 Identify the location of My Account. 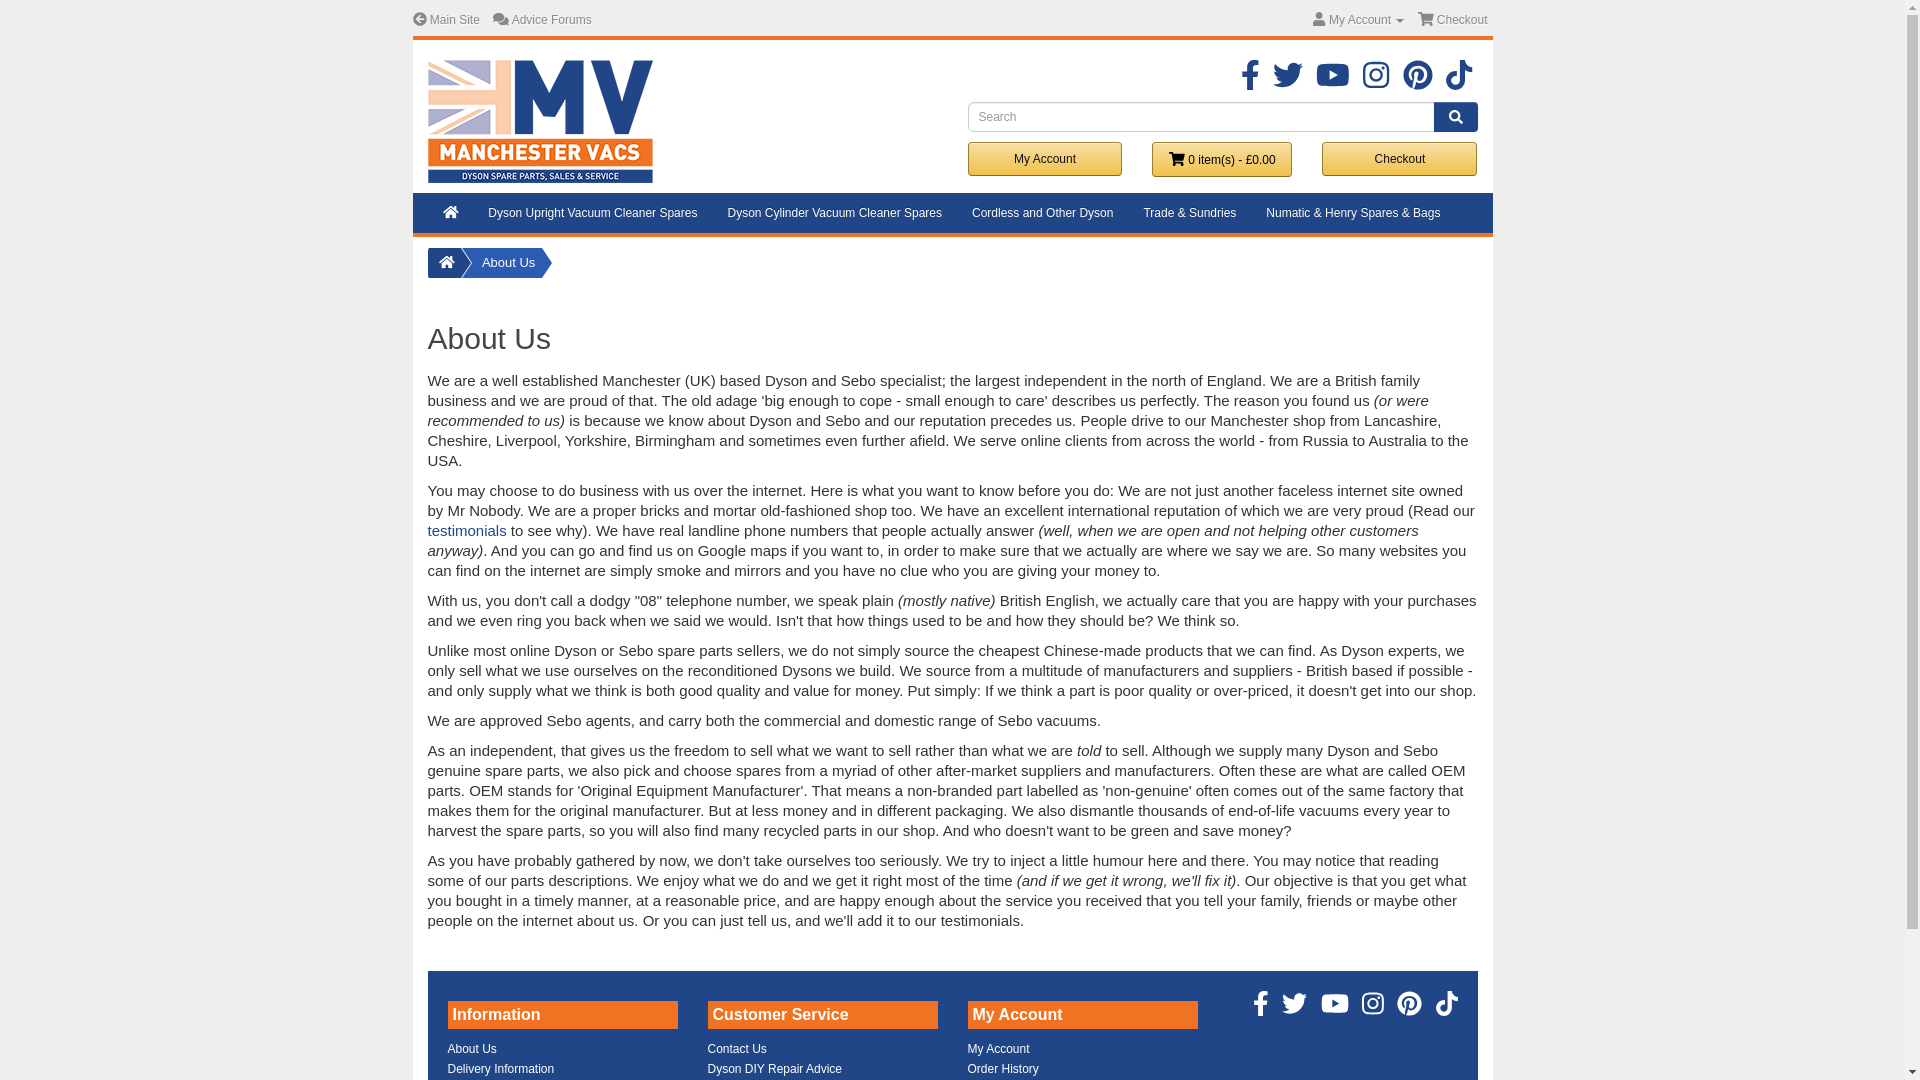
(1045, 158).